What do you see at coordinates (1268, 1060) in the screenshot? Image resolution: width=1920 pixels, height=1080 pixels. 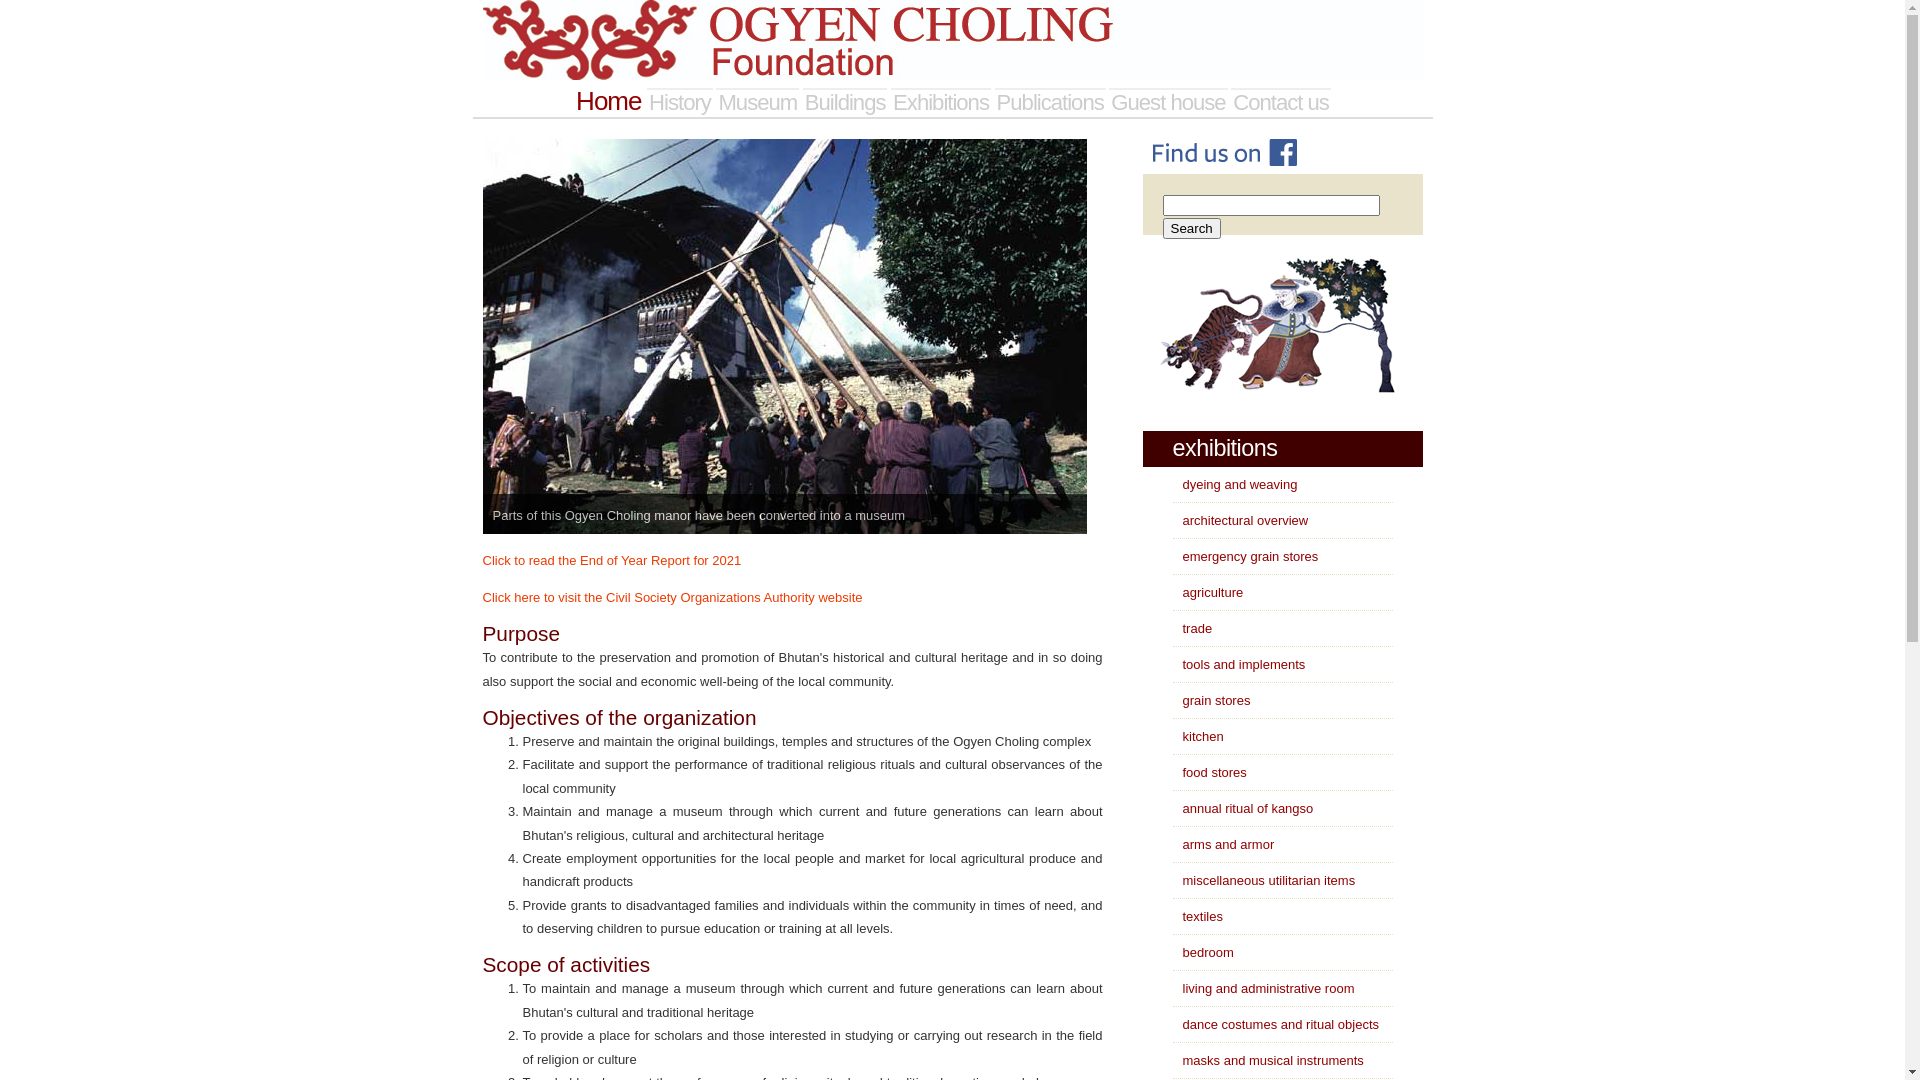 I see `masks and musical instruments` at bounding box center [1268, 1060].